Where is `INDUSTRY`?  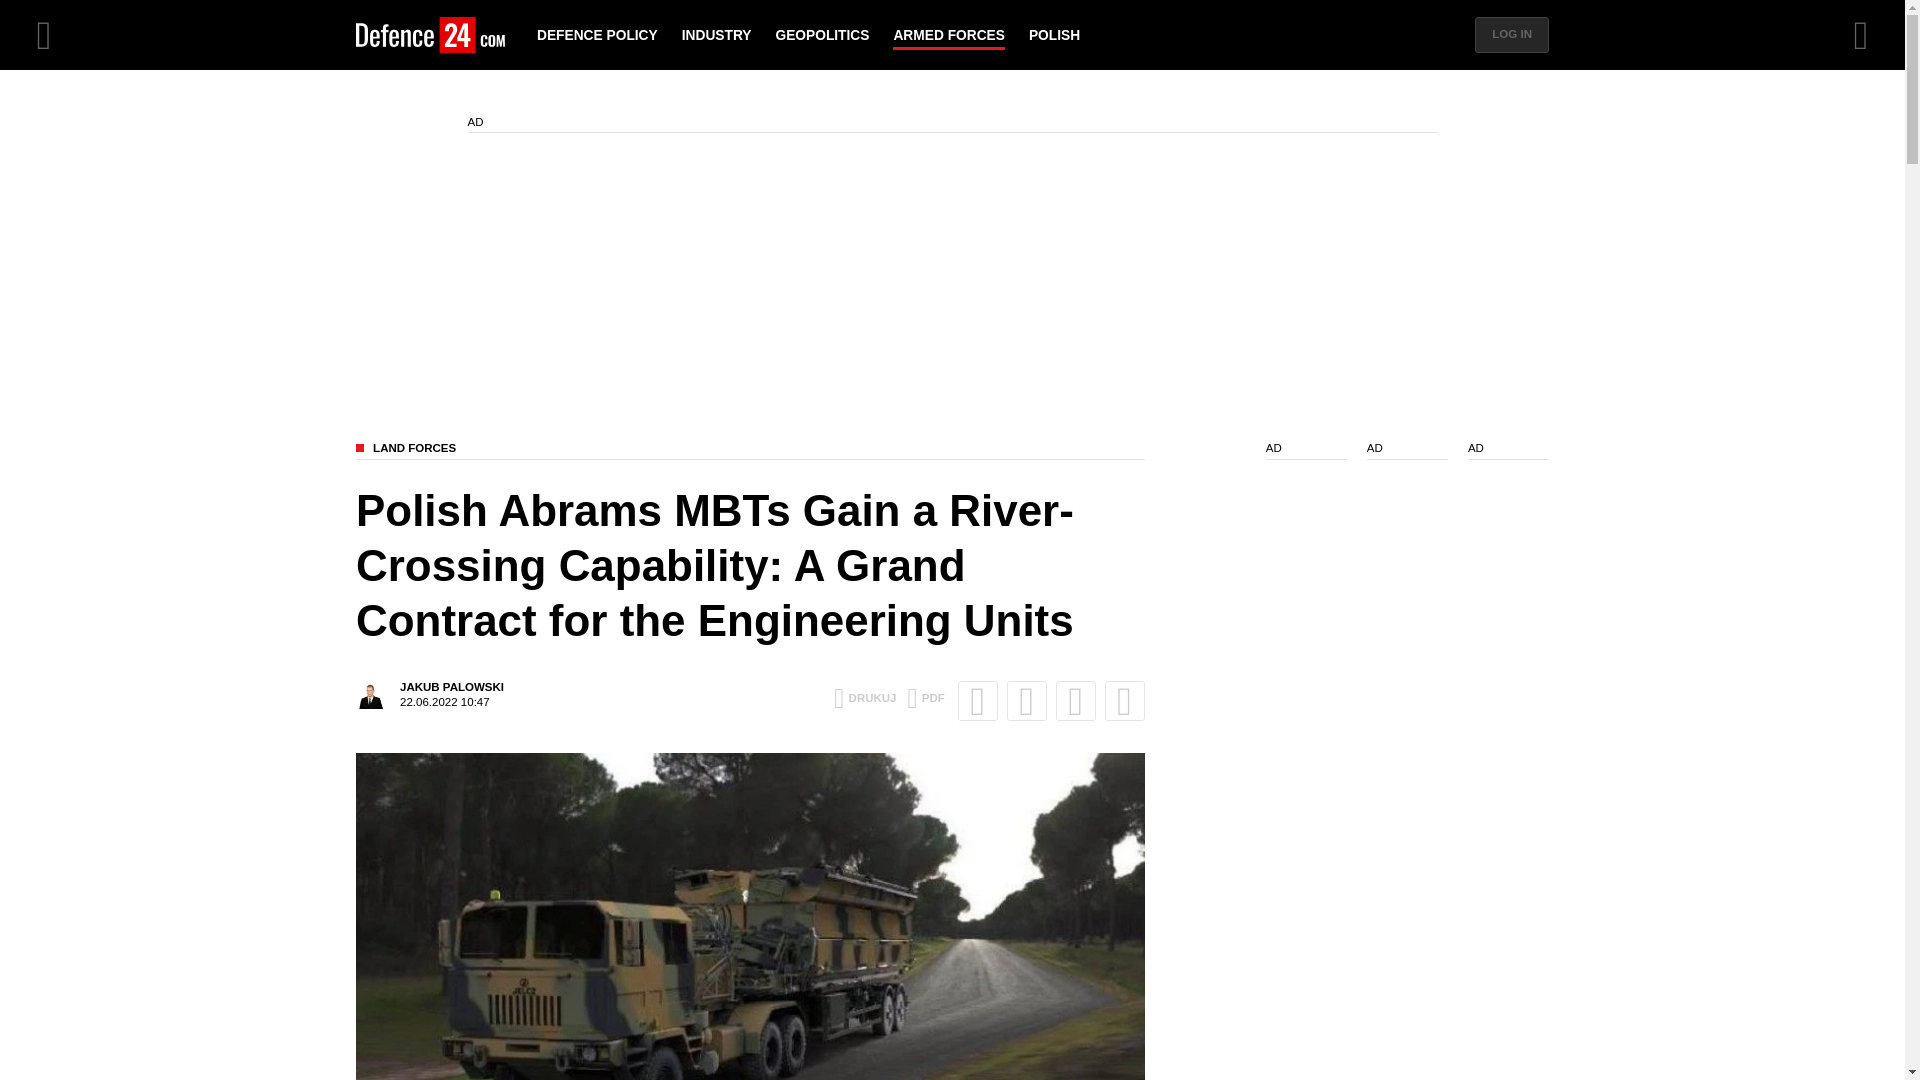 INDUSTRY is located at coordinates (948, 36).